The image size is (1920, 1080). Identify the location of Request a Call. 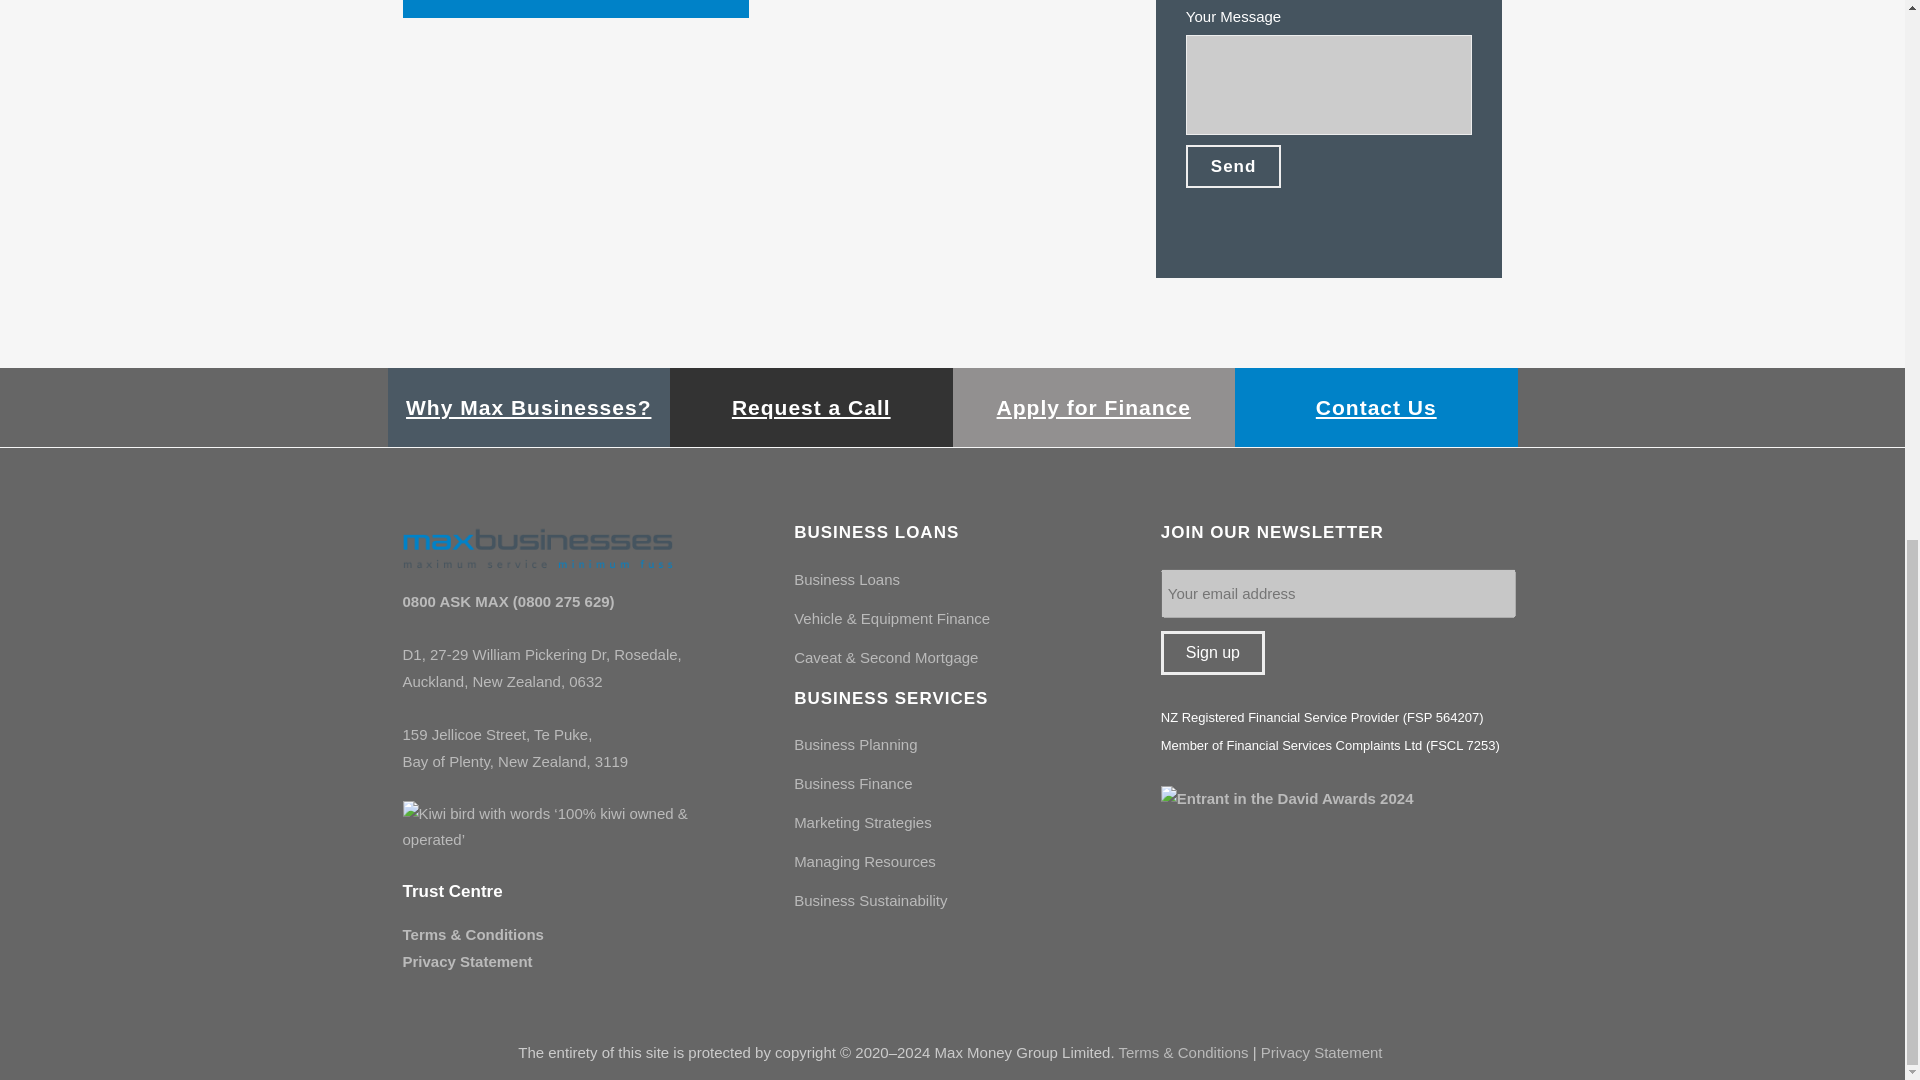
(810, 408).